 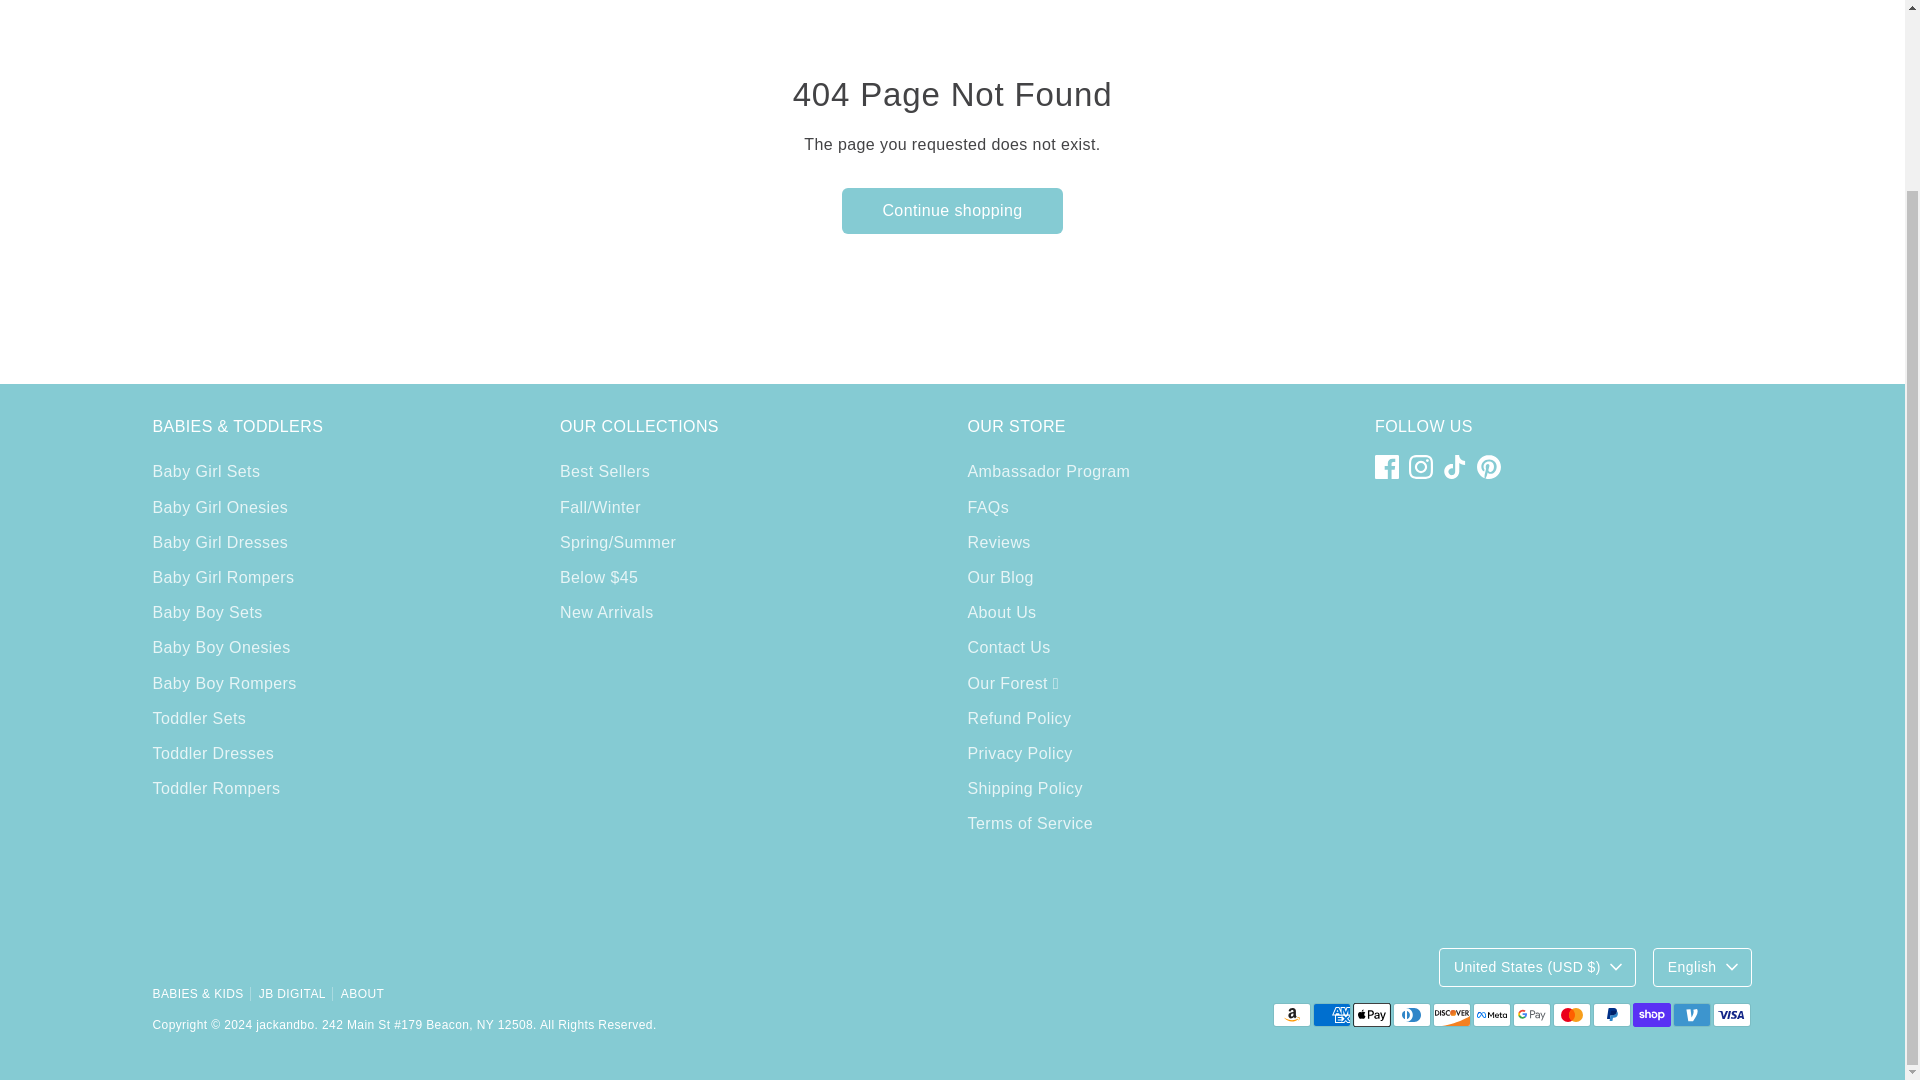 I want to click on Apple Pay, so click(x=1370, y=1015).